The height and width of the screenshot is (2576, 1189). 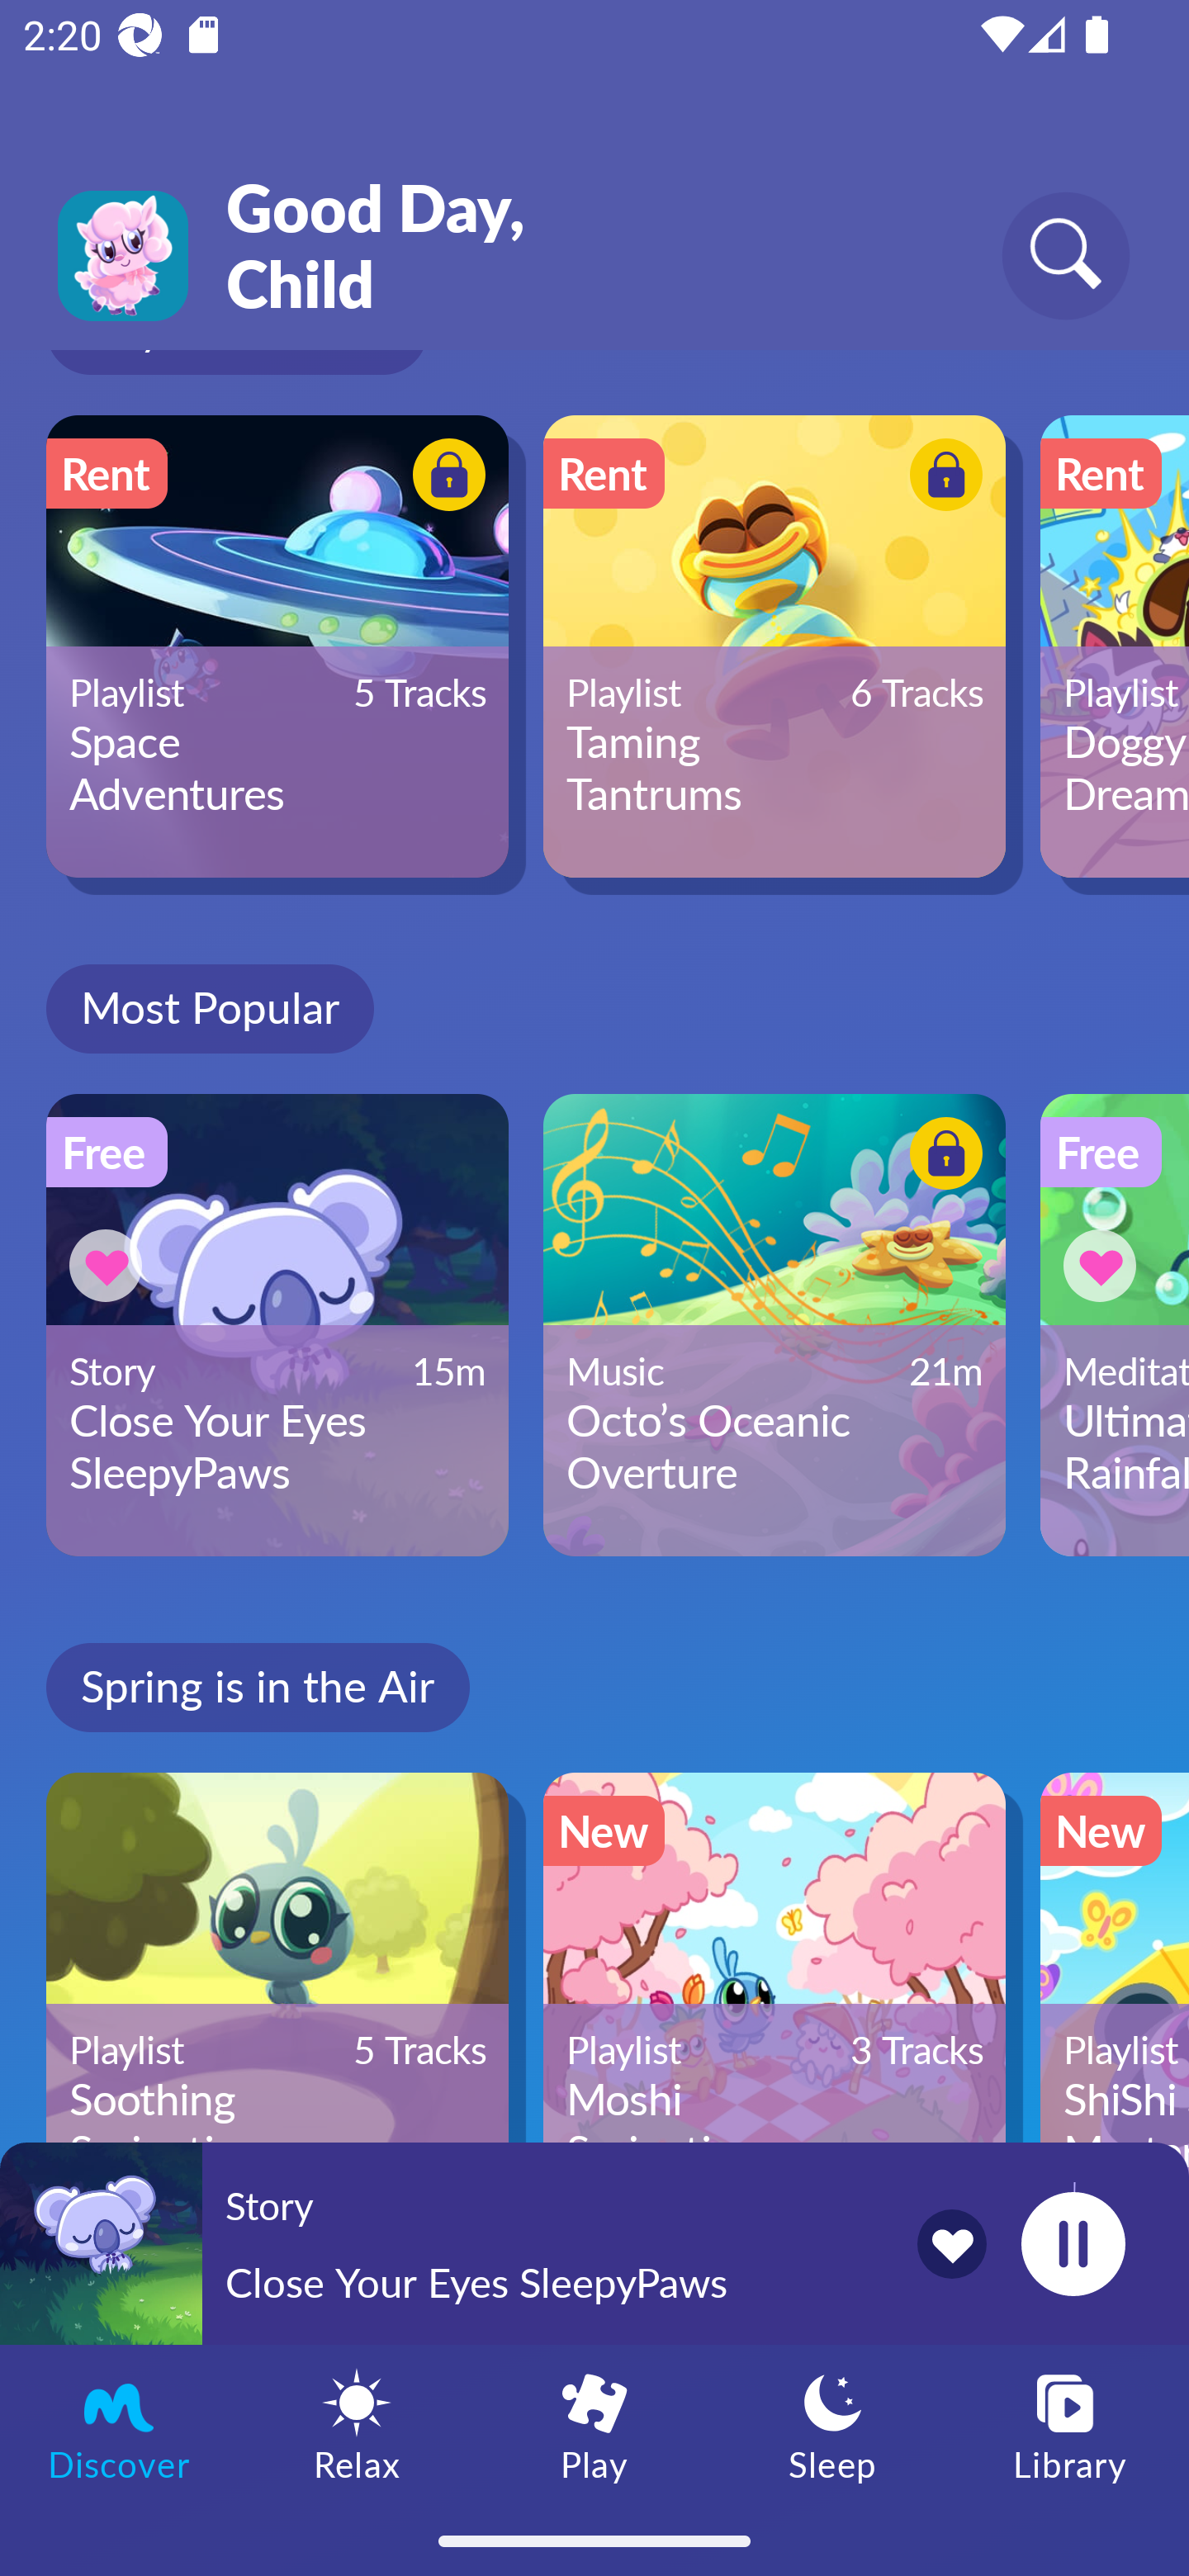 I want to click on Button, so click(x=1105, y=1265).